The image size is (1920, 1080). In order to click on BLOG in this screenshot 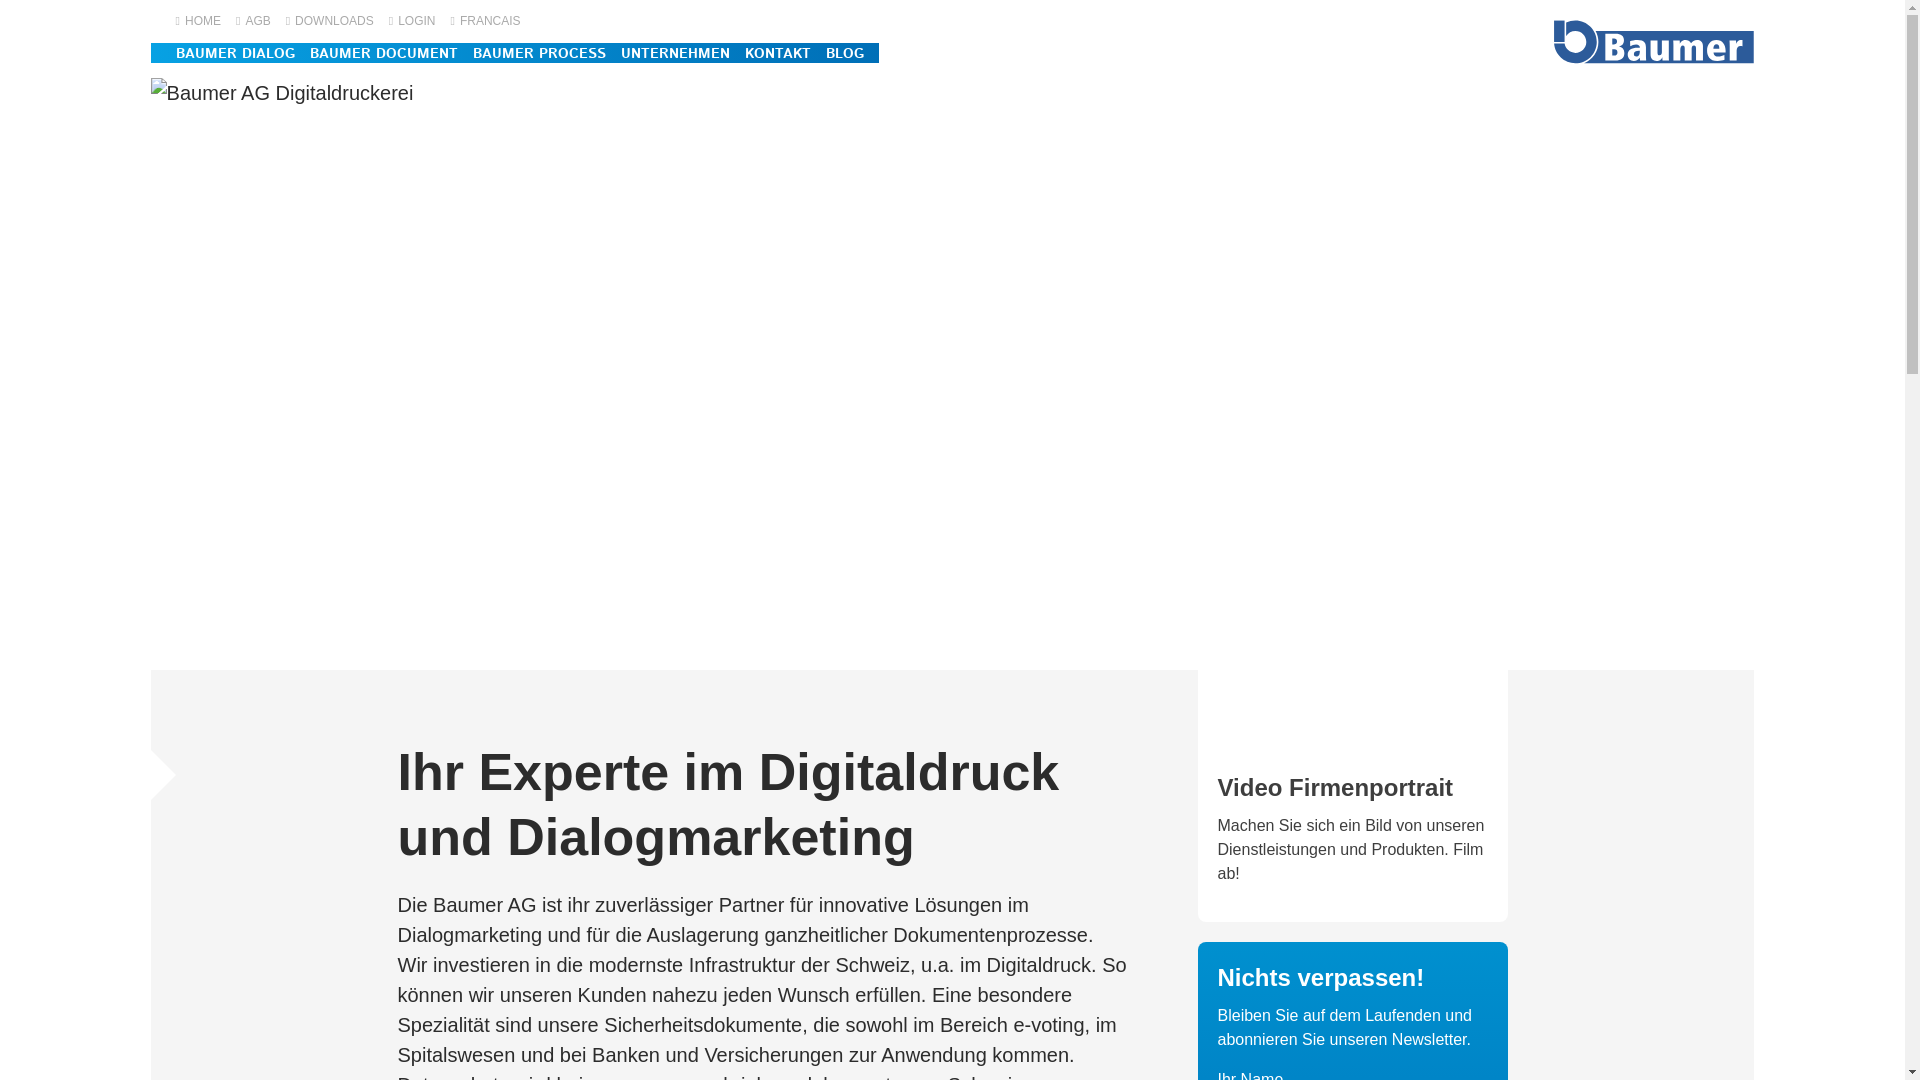, I will do `click(845, 54)`.